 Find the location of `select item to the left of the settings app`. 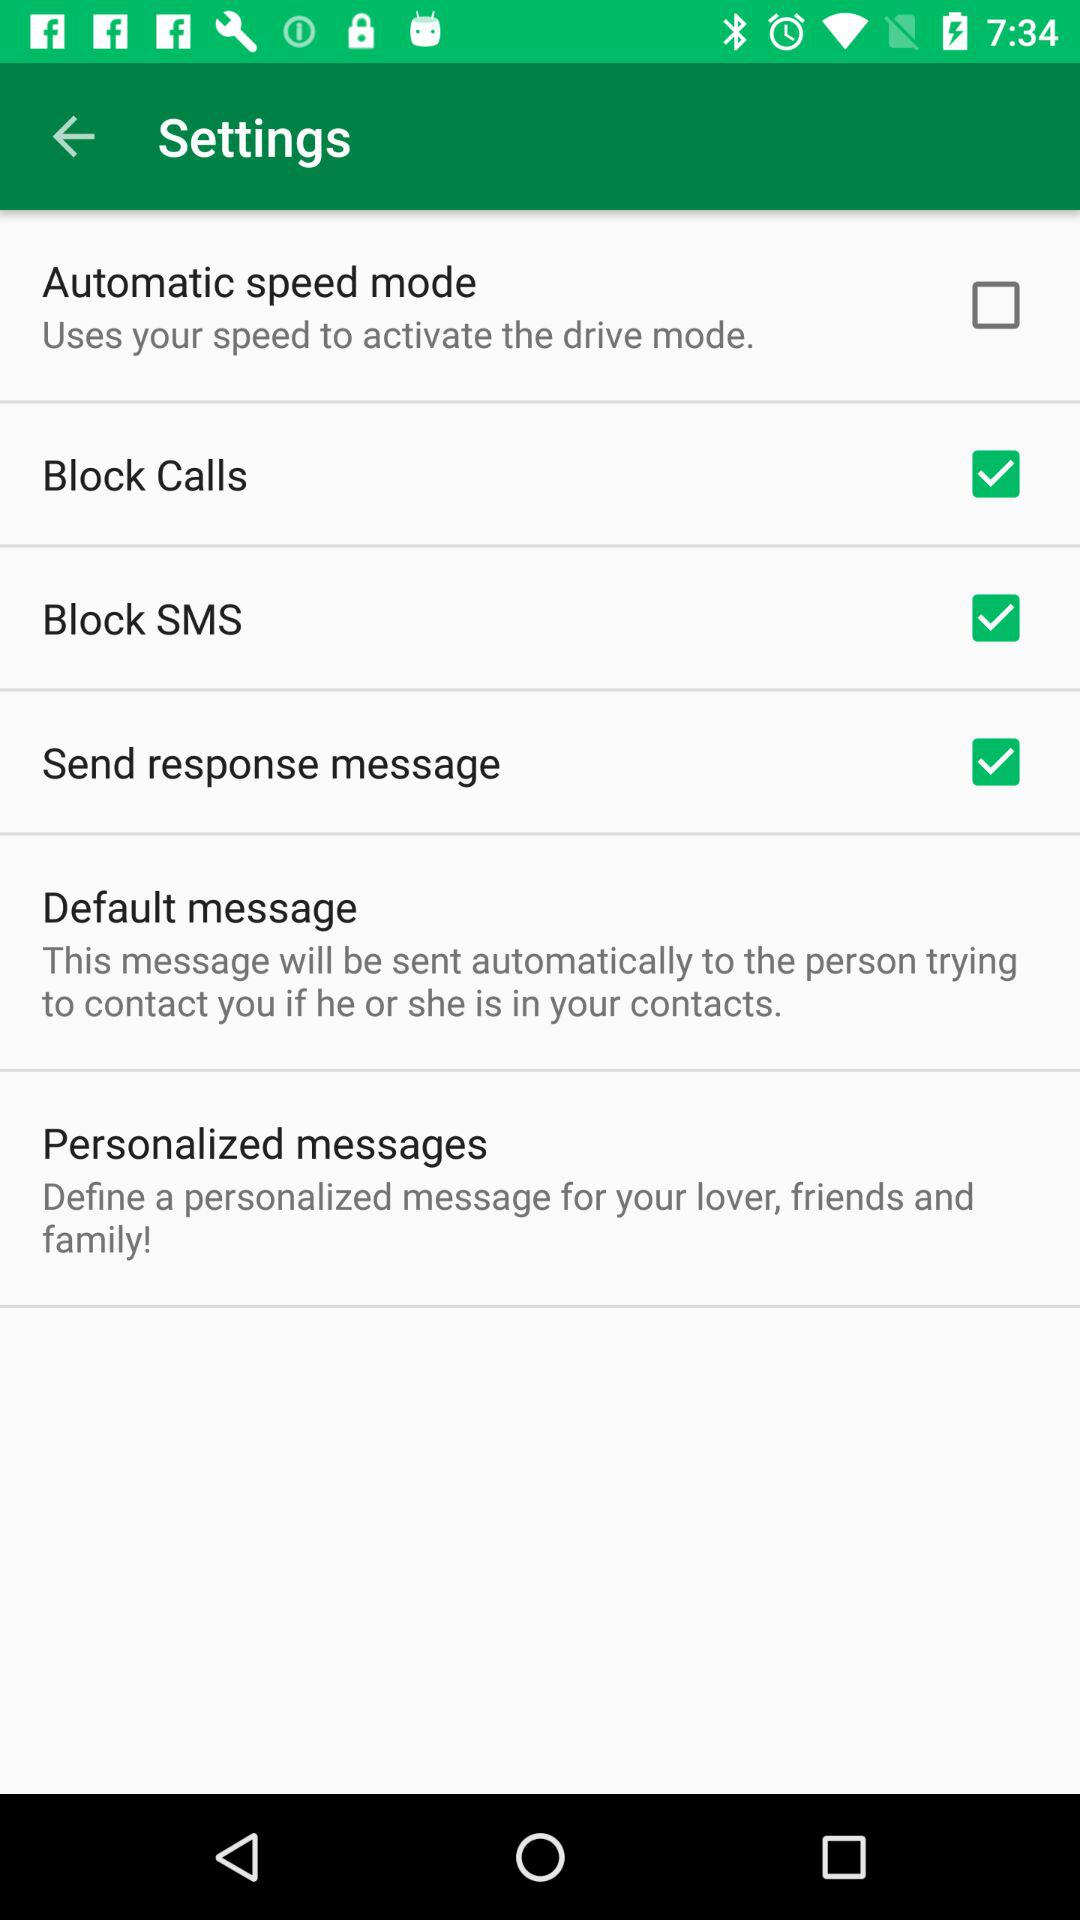

select item to the left of the settings app is located at coordinates (73, 136).